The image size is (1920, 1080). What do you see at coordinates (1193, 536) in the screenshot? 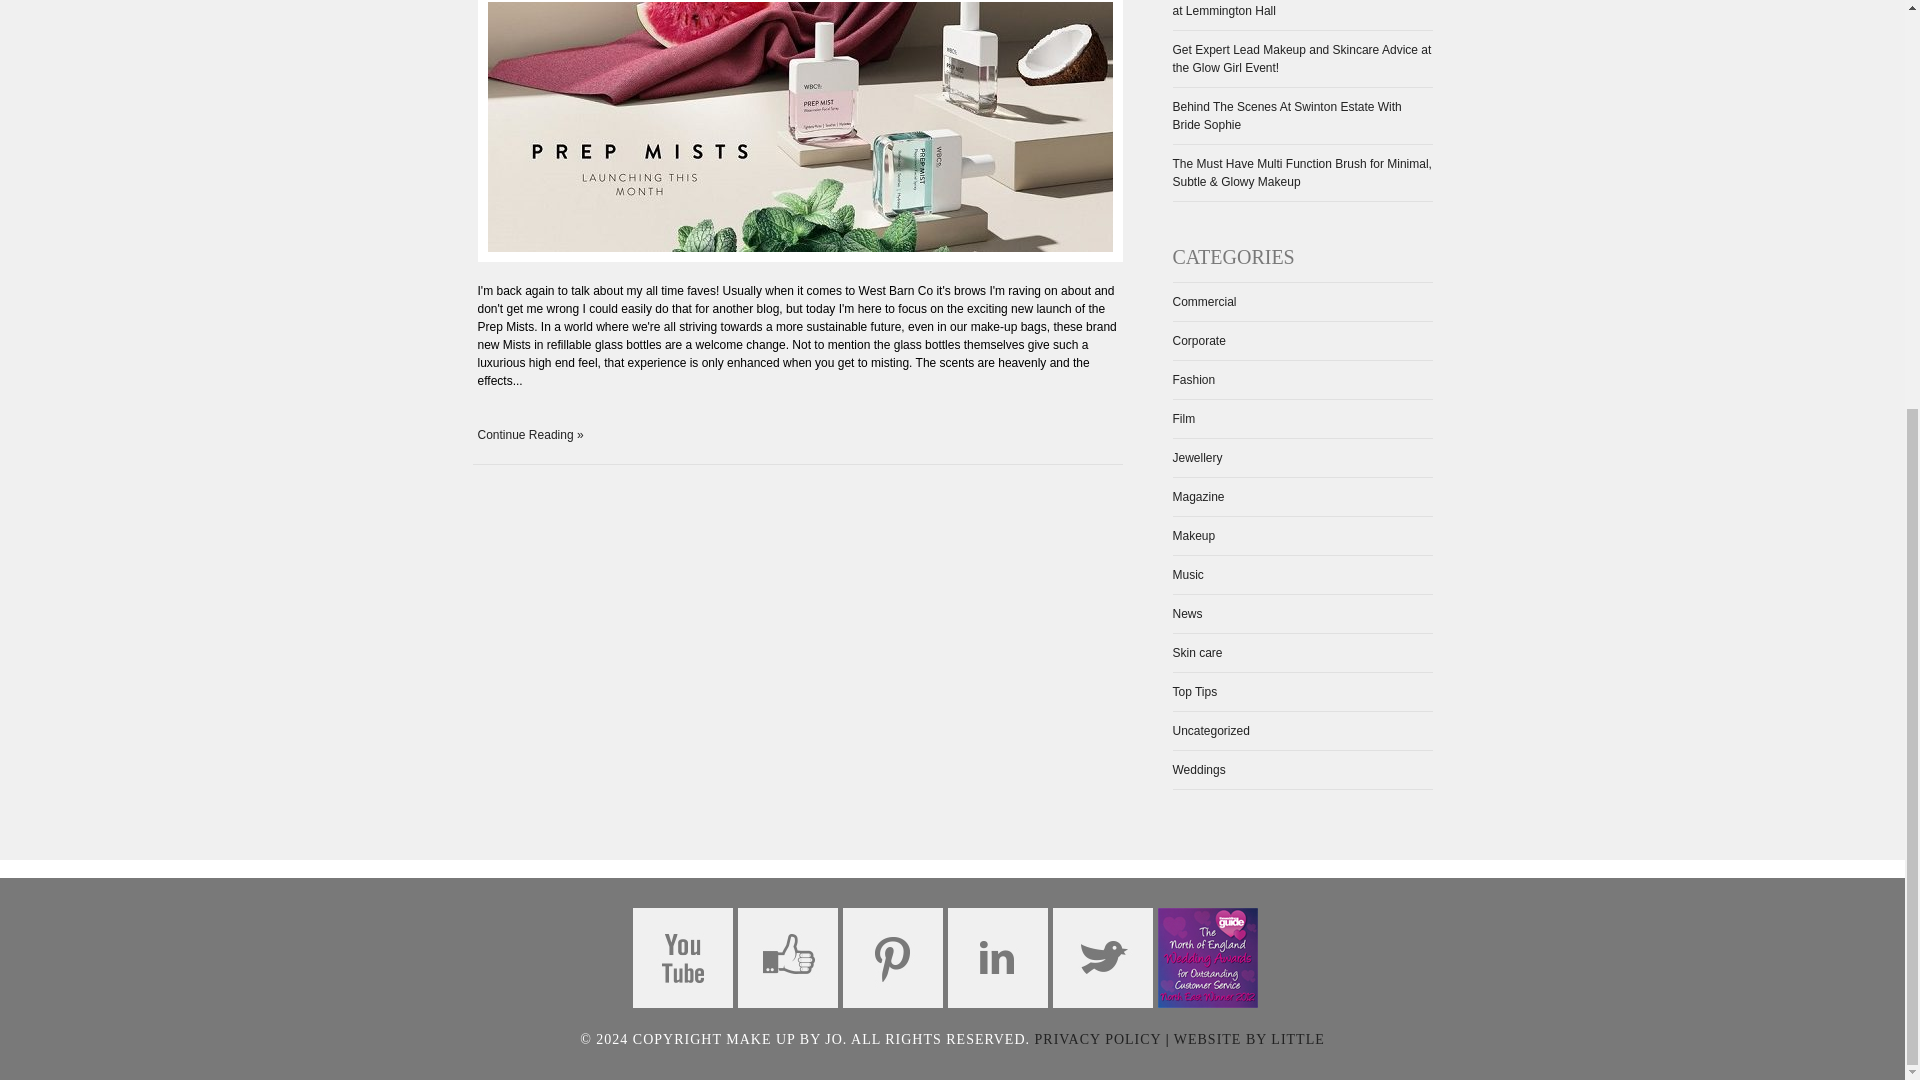
I see `Makeup` at bounding box center [1193, 536].